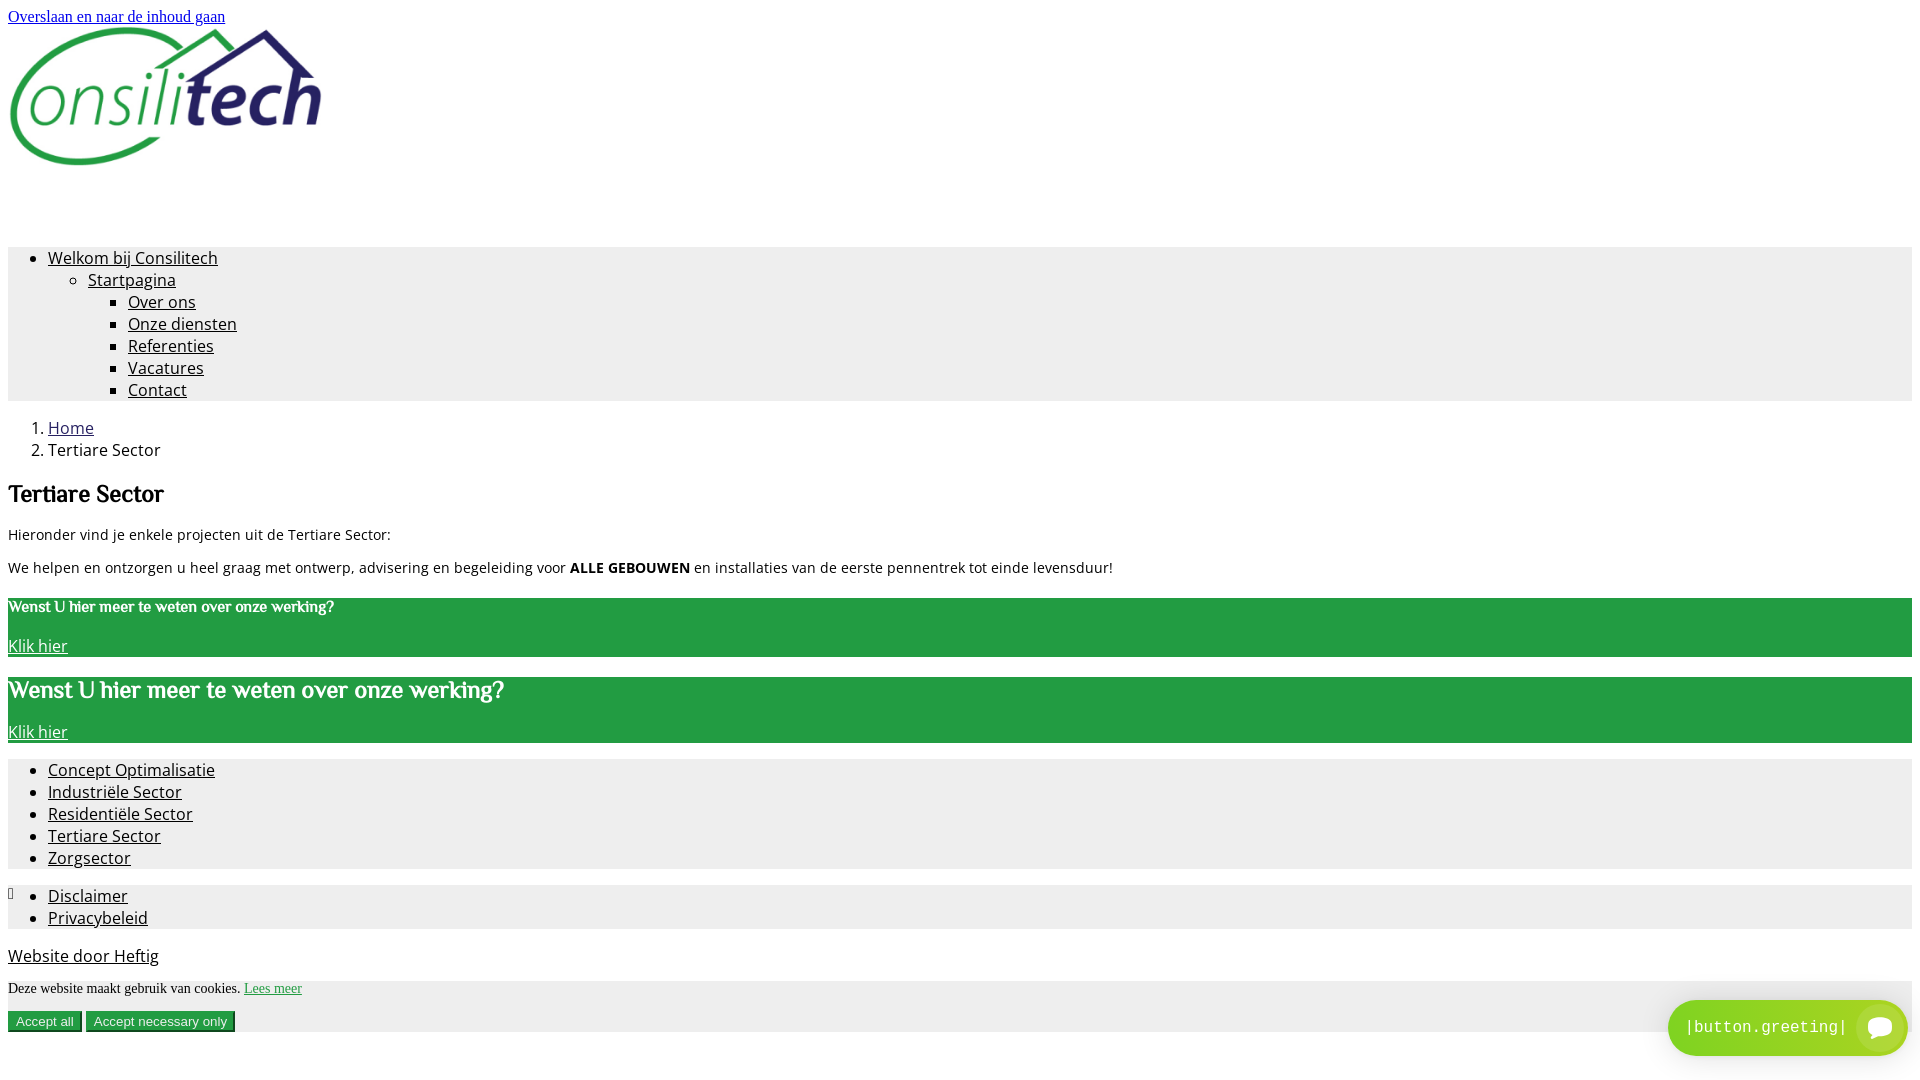  I want to click on Accept necessary only, so click(160, 1022).